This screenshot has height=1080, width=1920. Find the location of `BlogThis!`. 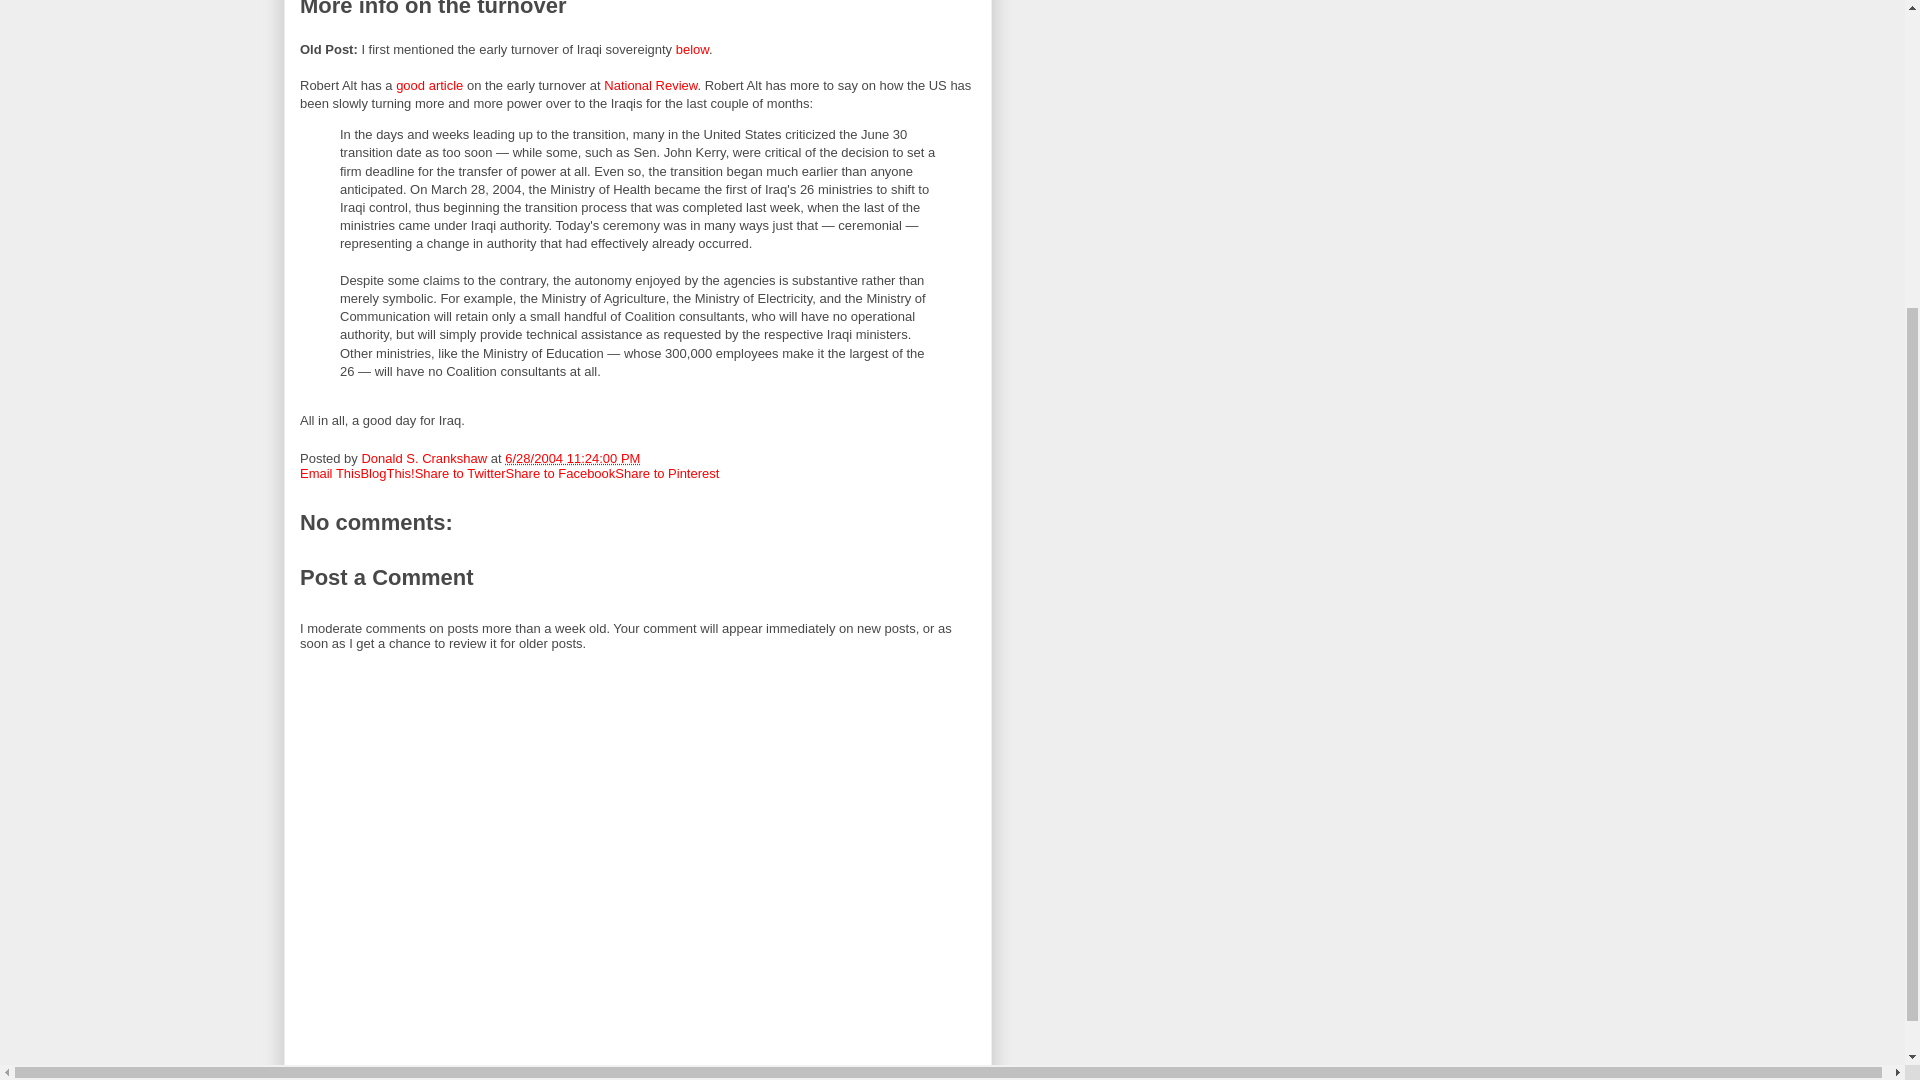

BlogThis! is located at coordinates (387, 472).